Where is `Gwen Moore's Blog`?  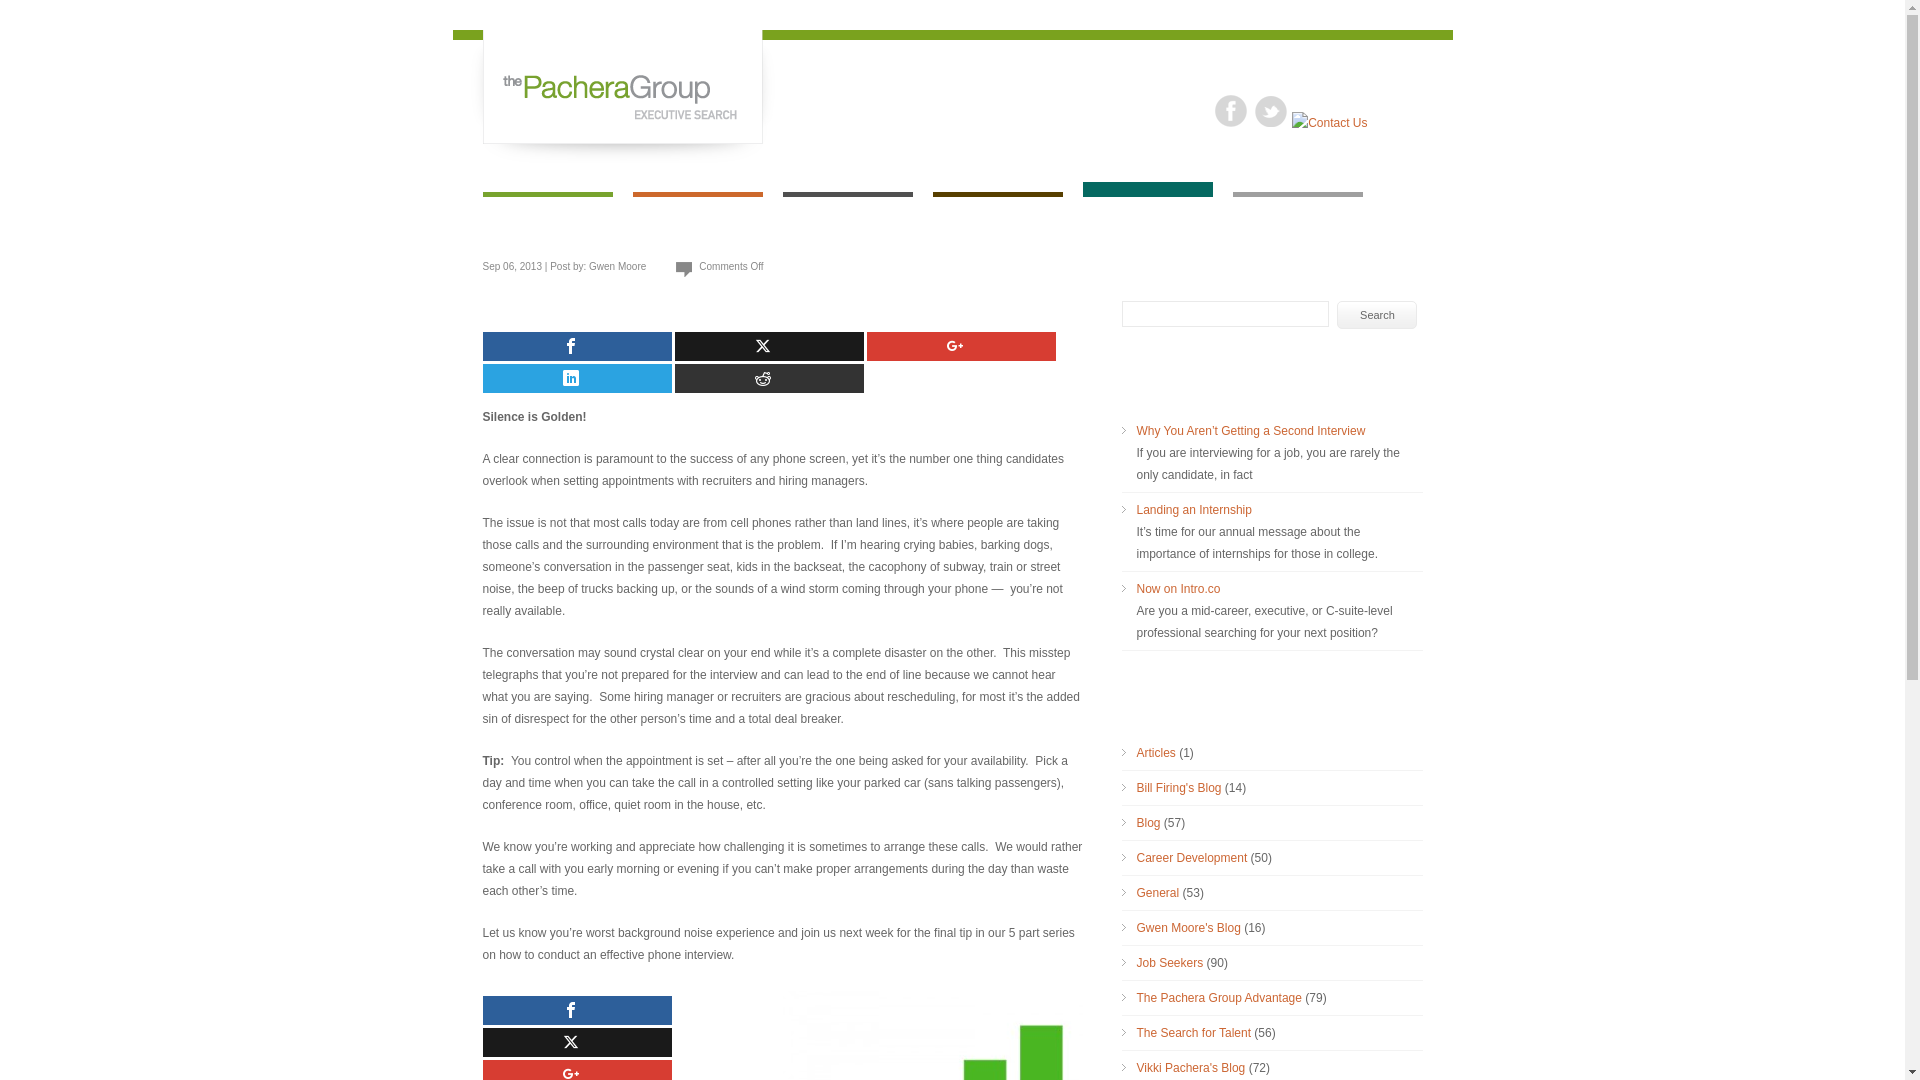 Gwen Moore's Blog is located at coordinates (1188, 928).